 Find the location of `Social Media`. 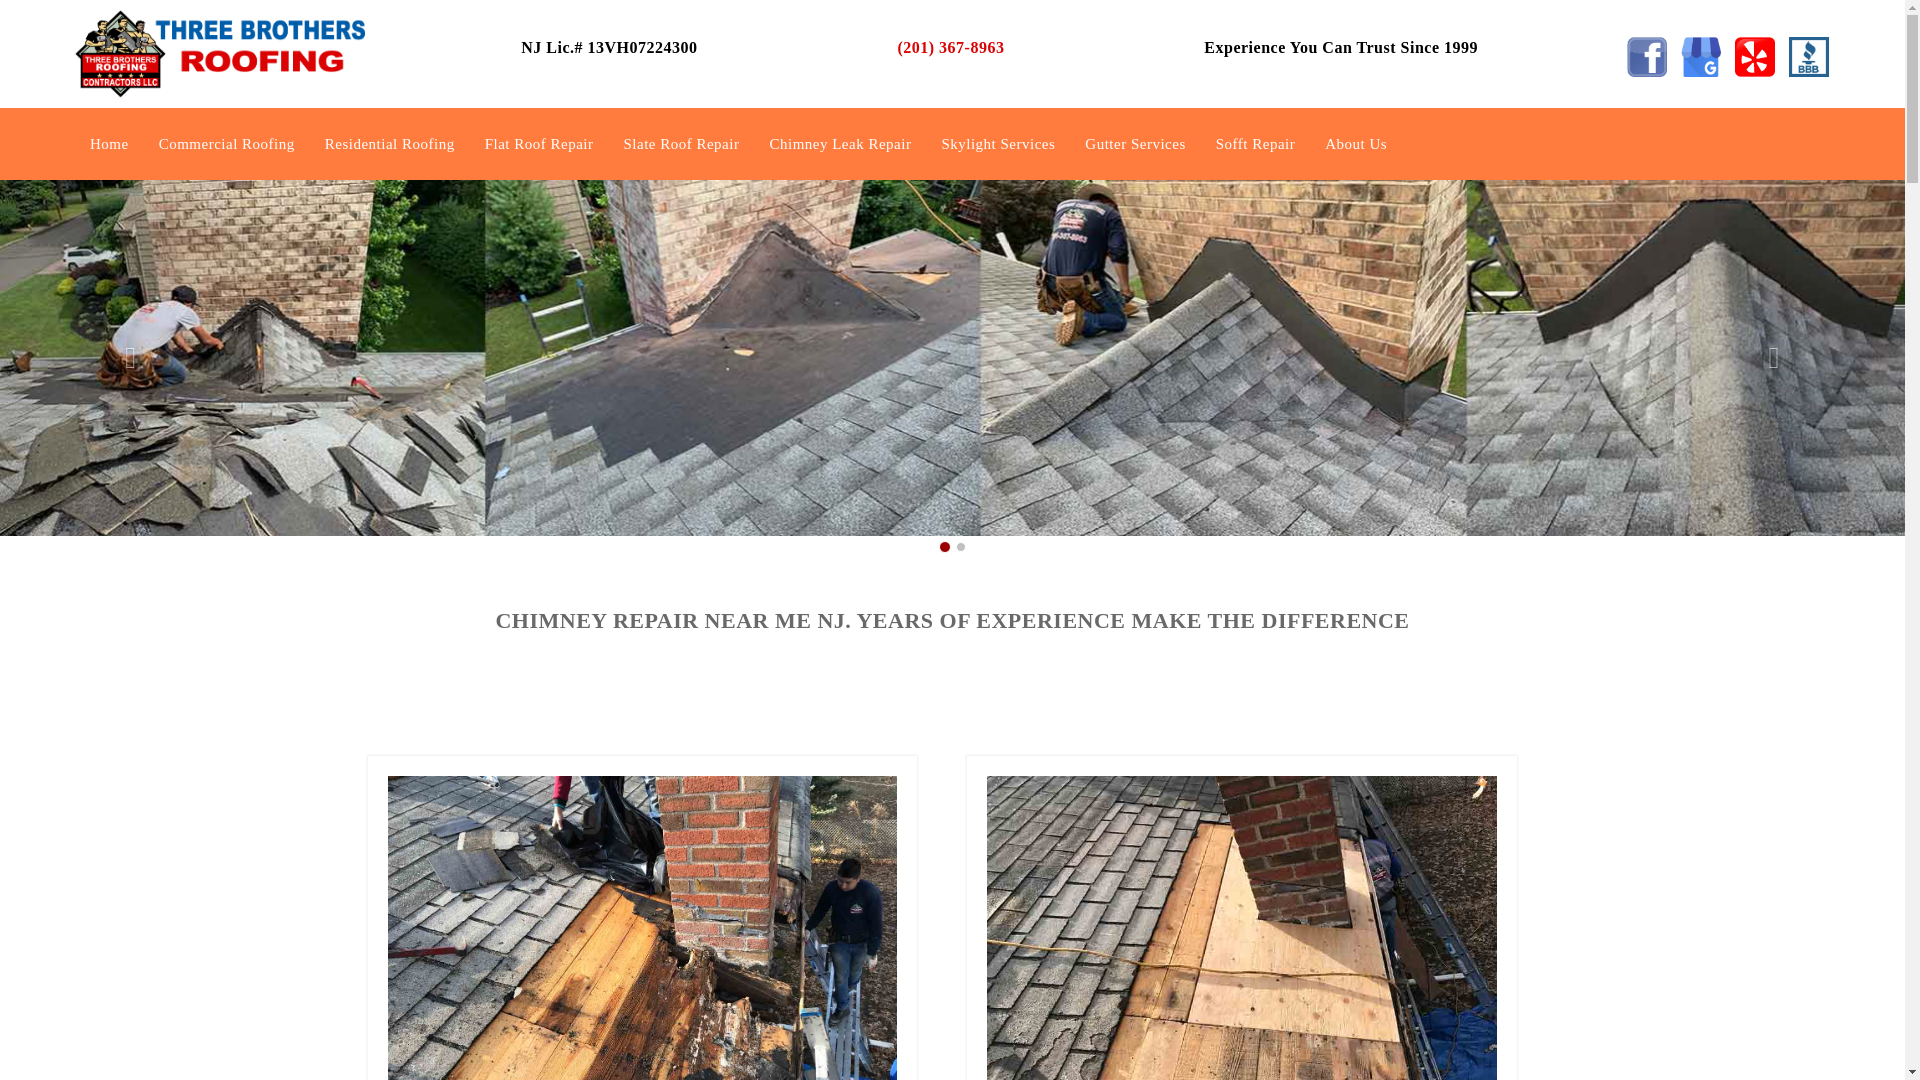

Social Media is located at coordinates (1809, 56).